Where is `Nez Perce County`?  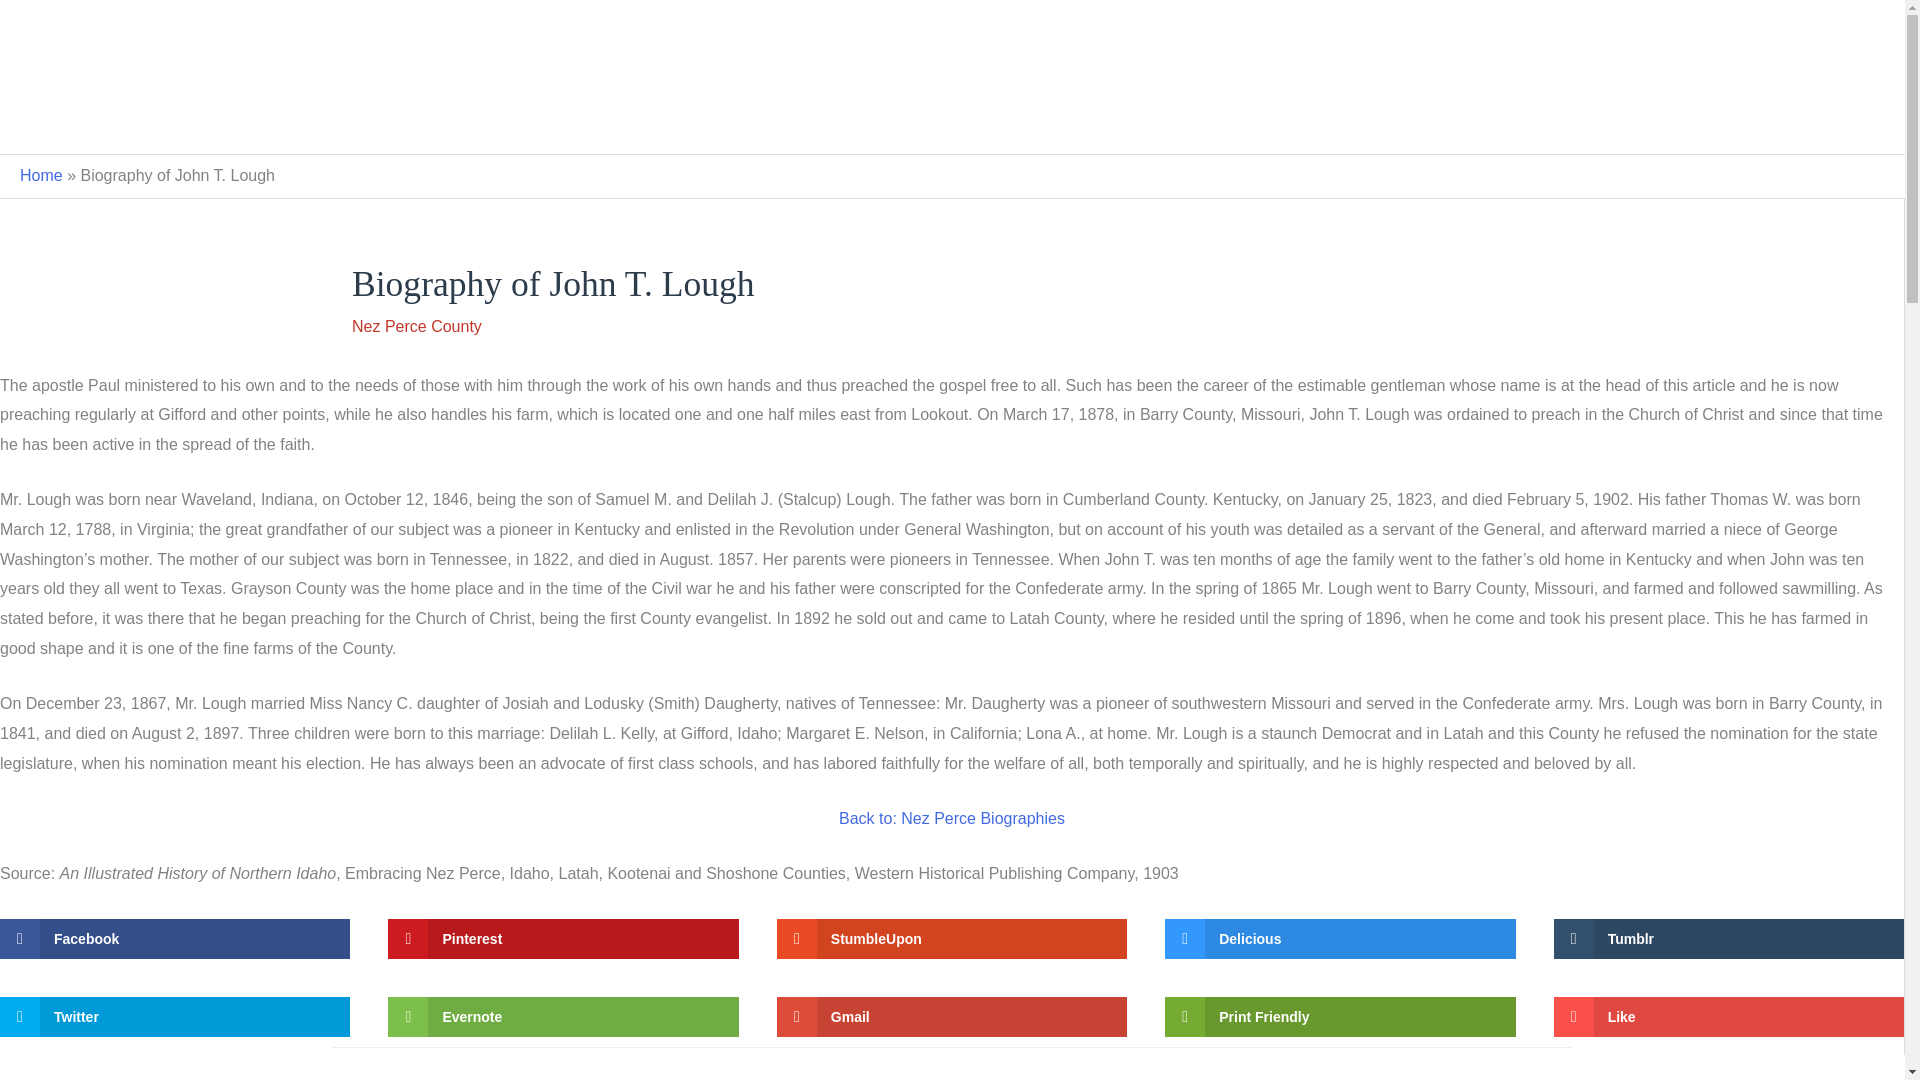 Nez Perce County is located at coordinates (416, 326).